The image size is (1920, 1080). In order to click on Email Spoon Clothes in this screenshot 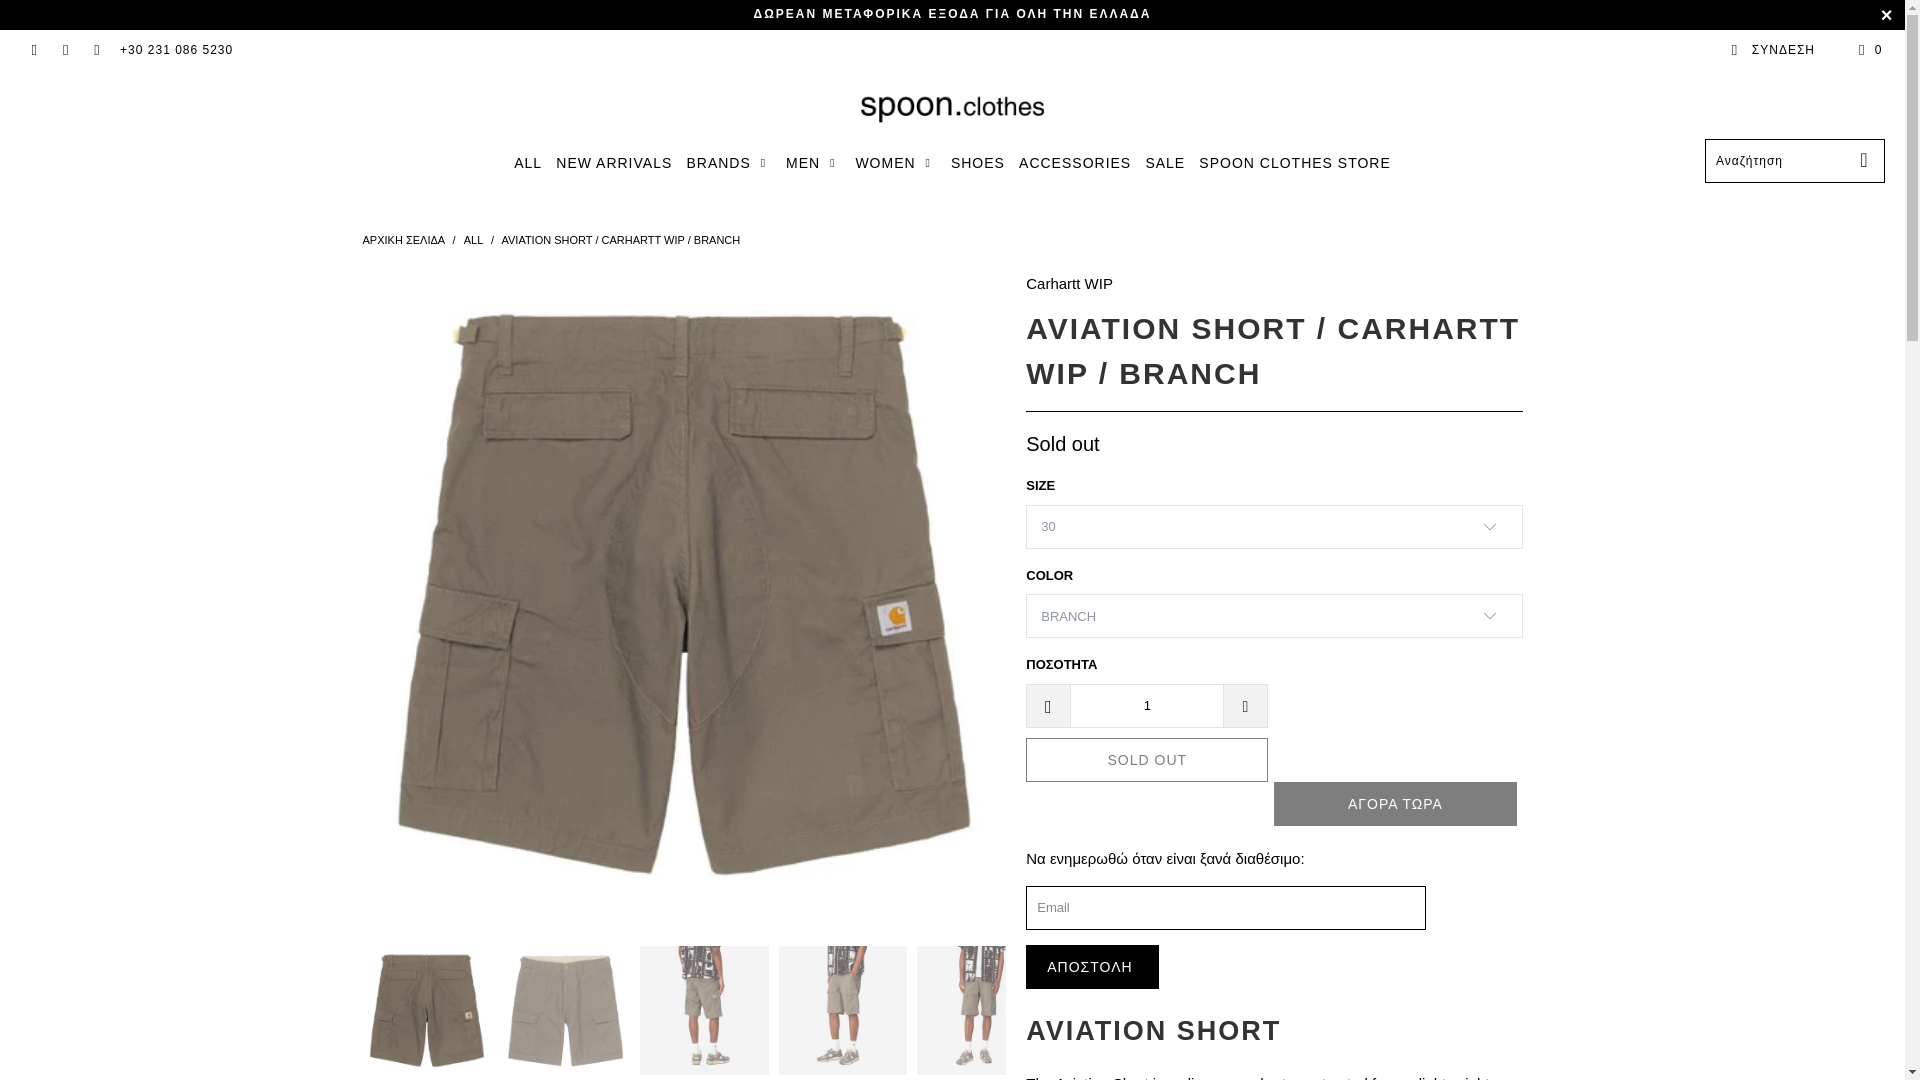, I will do `click(96, 50)`.